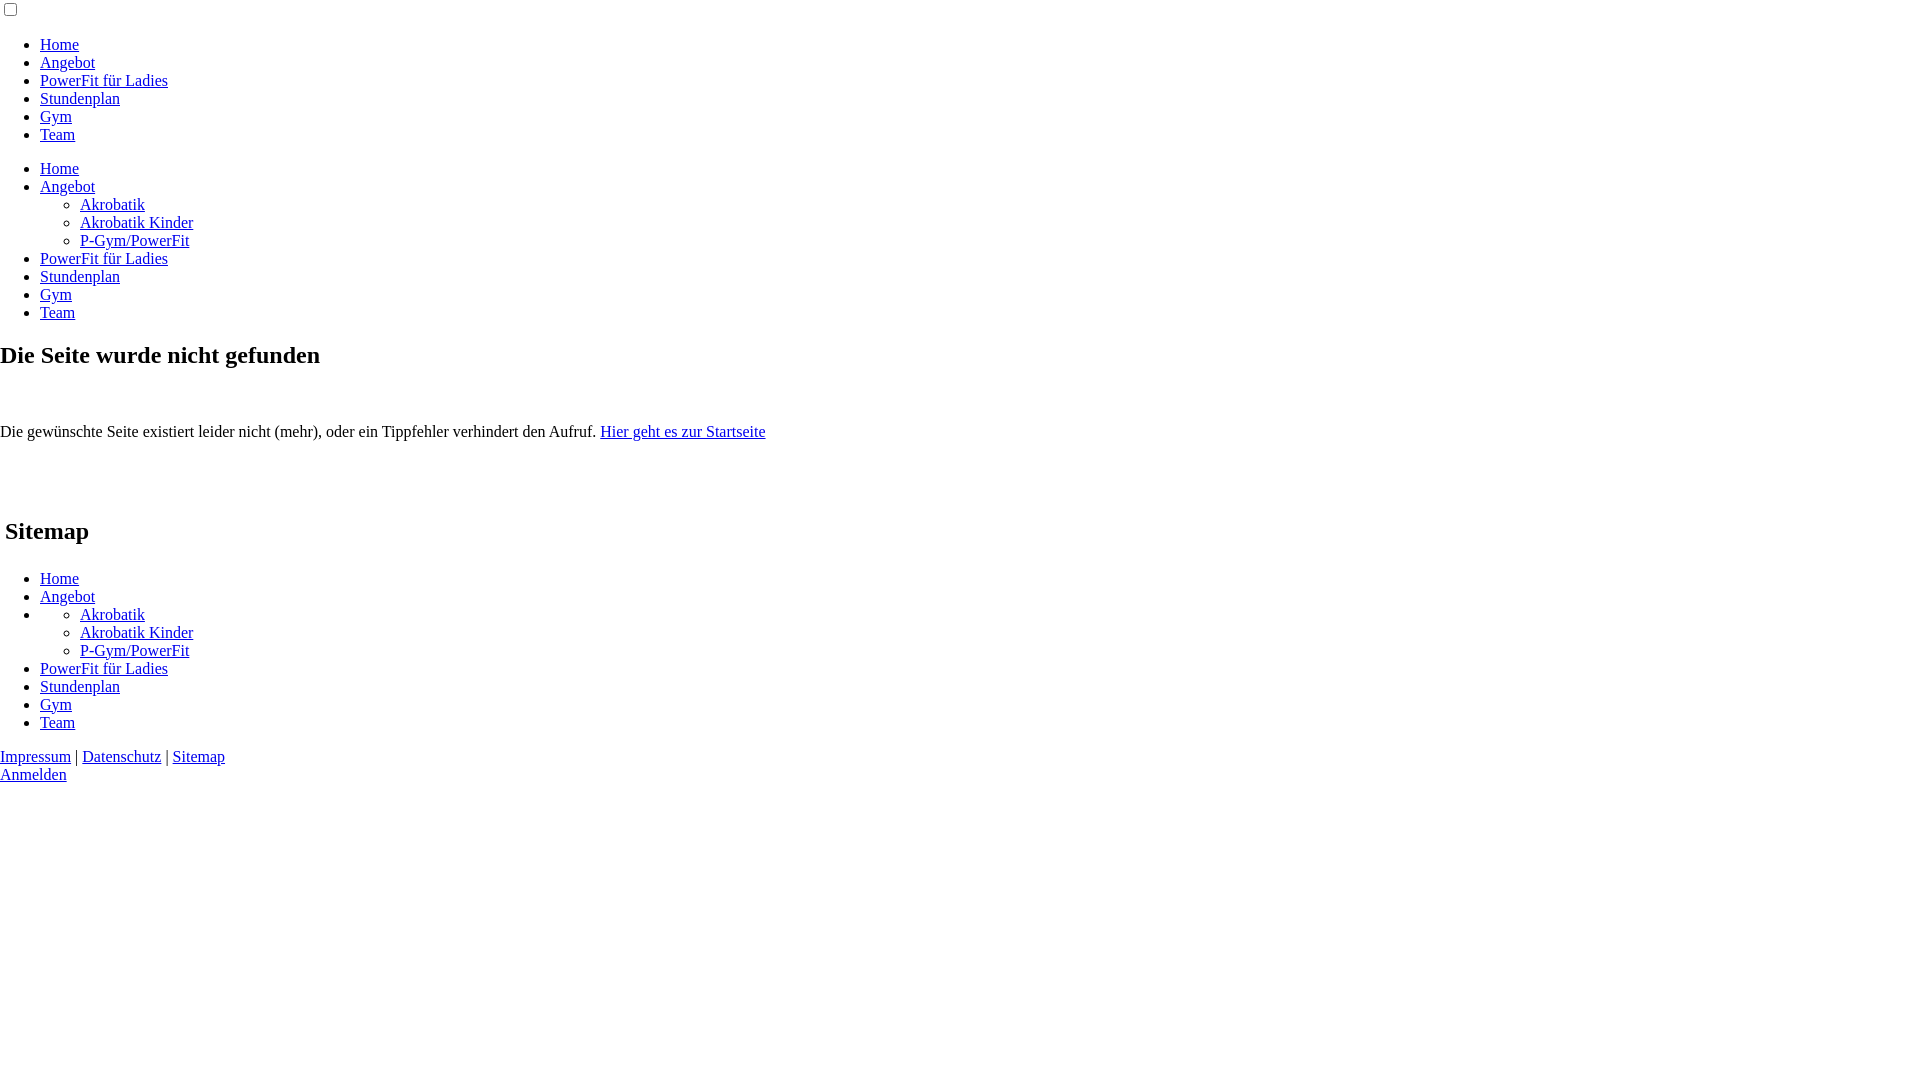  I want to click on Angebot, so click(68, 596).